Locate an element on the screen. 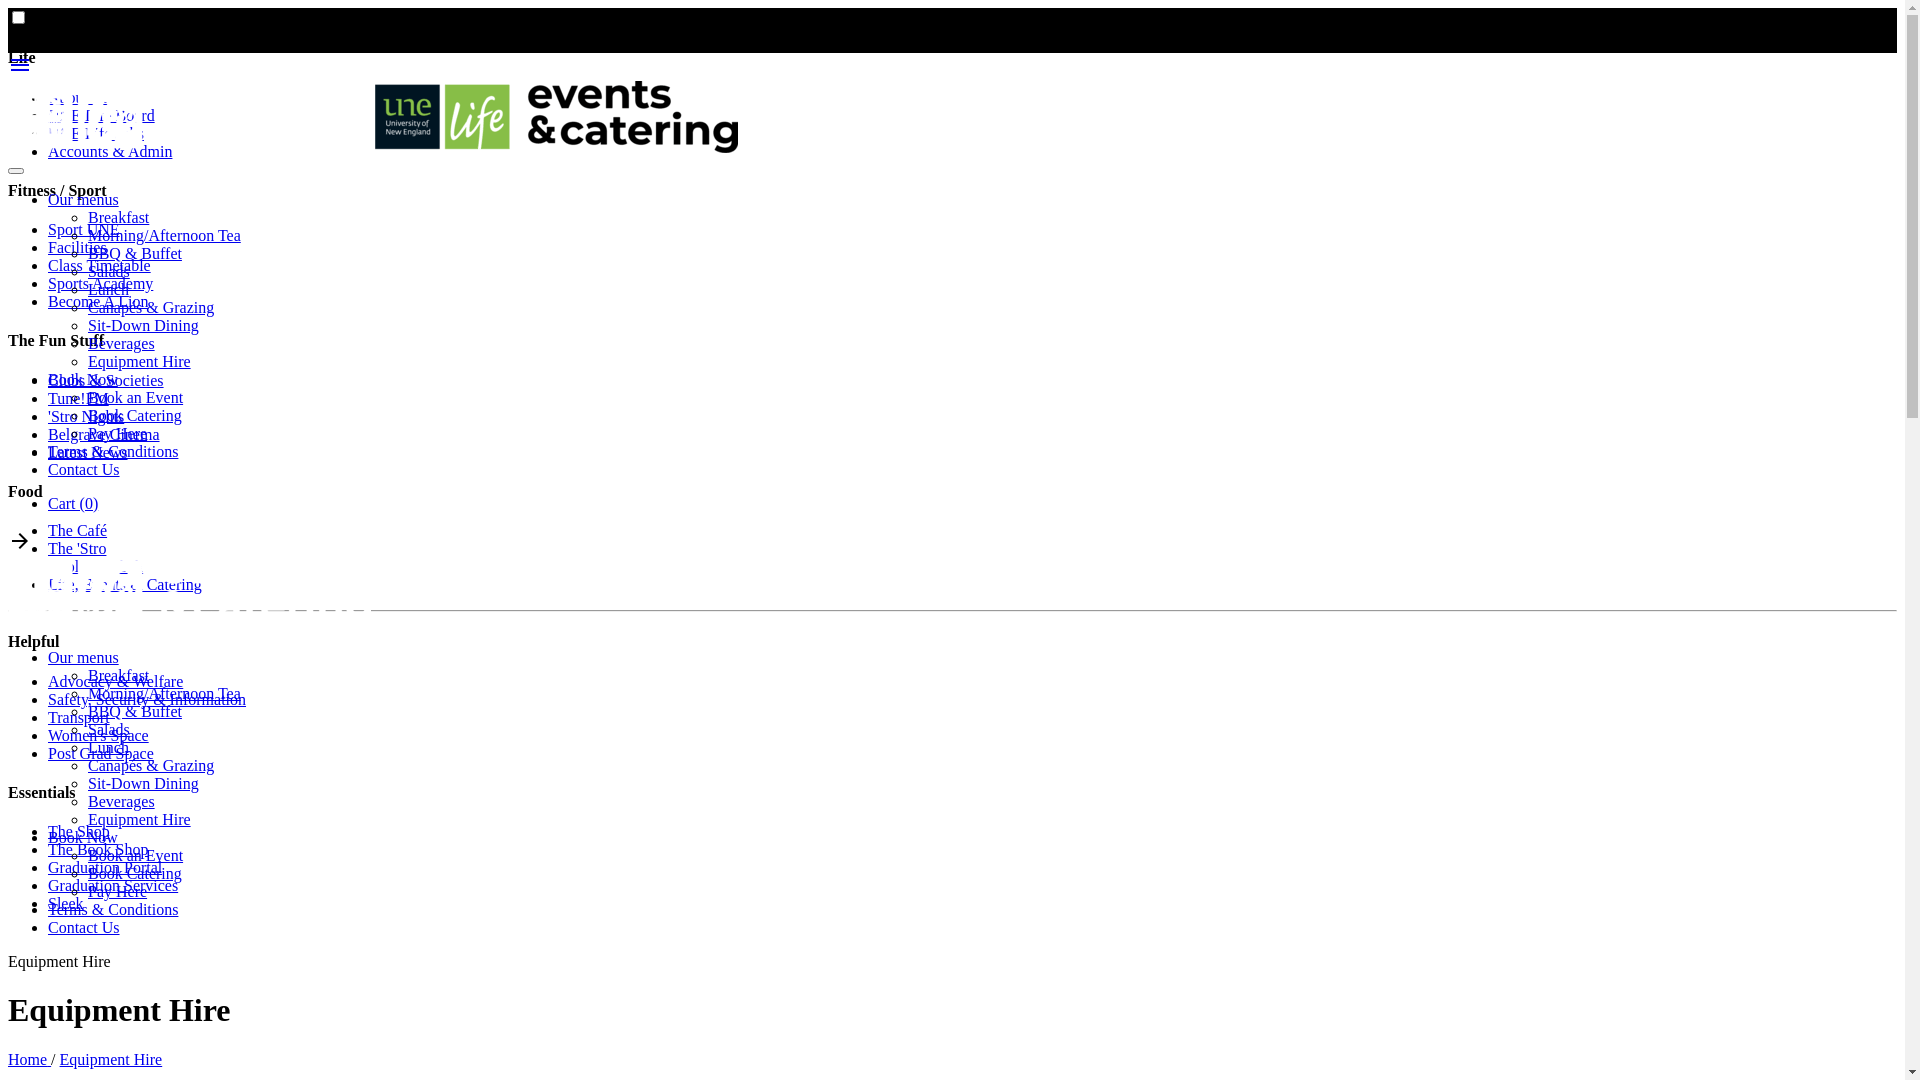 Image resolution: width=1920 pixels, height=1080 pixels. Sleek is located at coordinates (66, 904).